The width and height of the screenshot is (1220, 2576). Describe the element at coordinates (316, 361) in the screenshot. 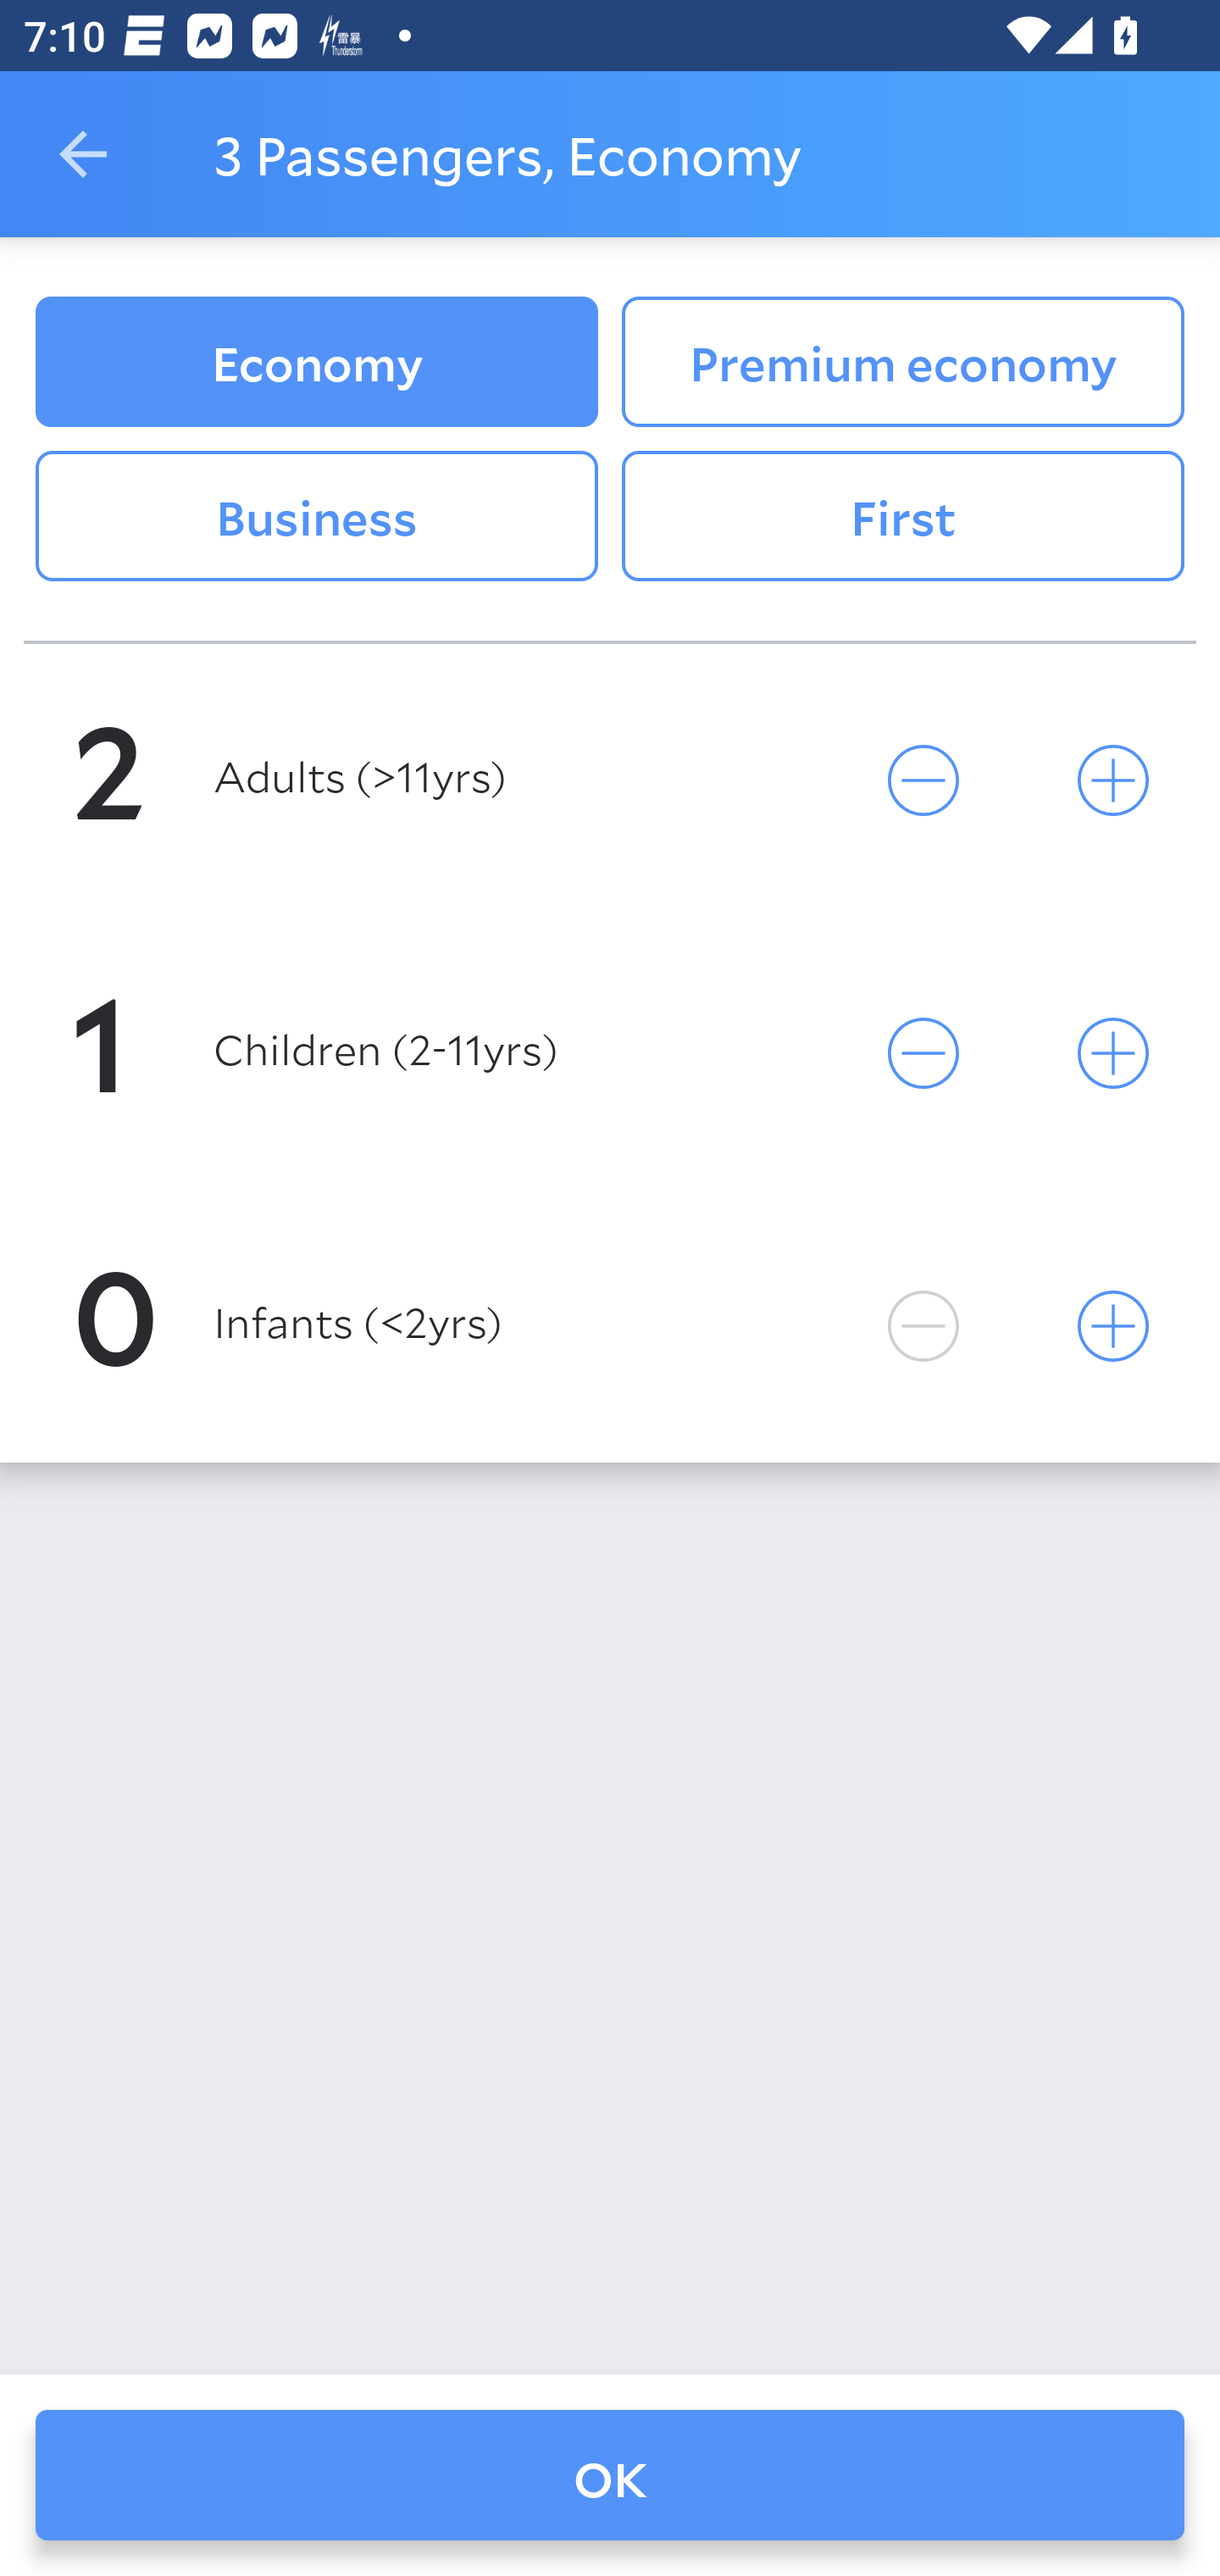

I see `Economy` at that location.